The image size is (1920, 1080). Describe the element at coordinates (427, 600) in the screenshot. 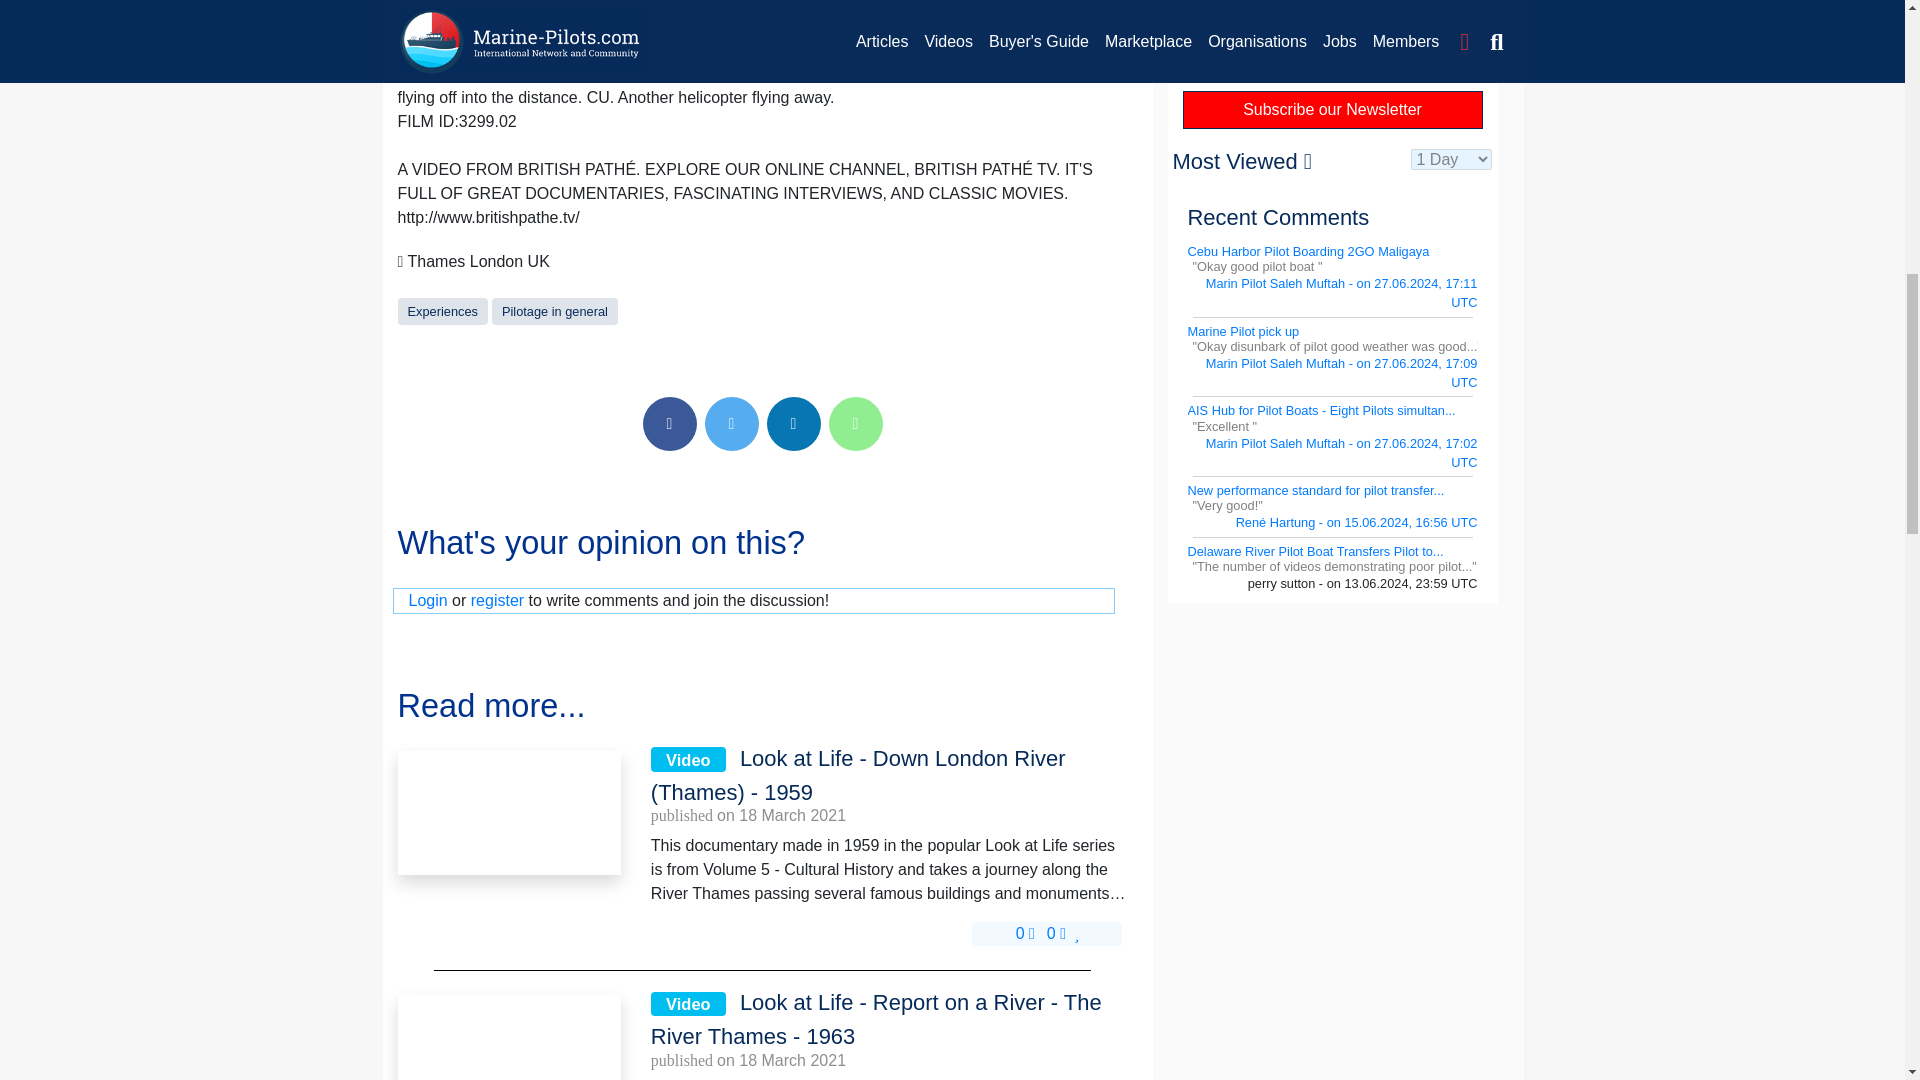

I see `Login` at that location.